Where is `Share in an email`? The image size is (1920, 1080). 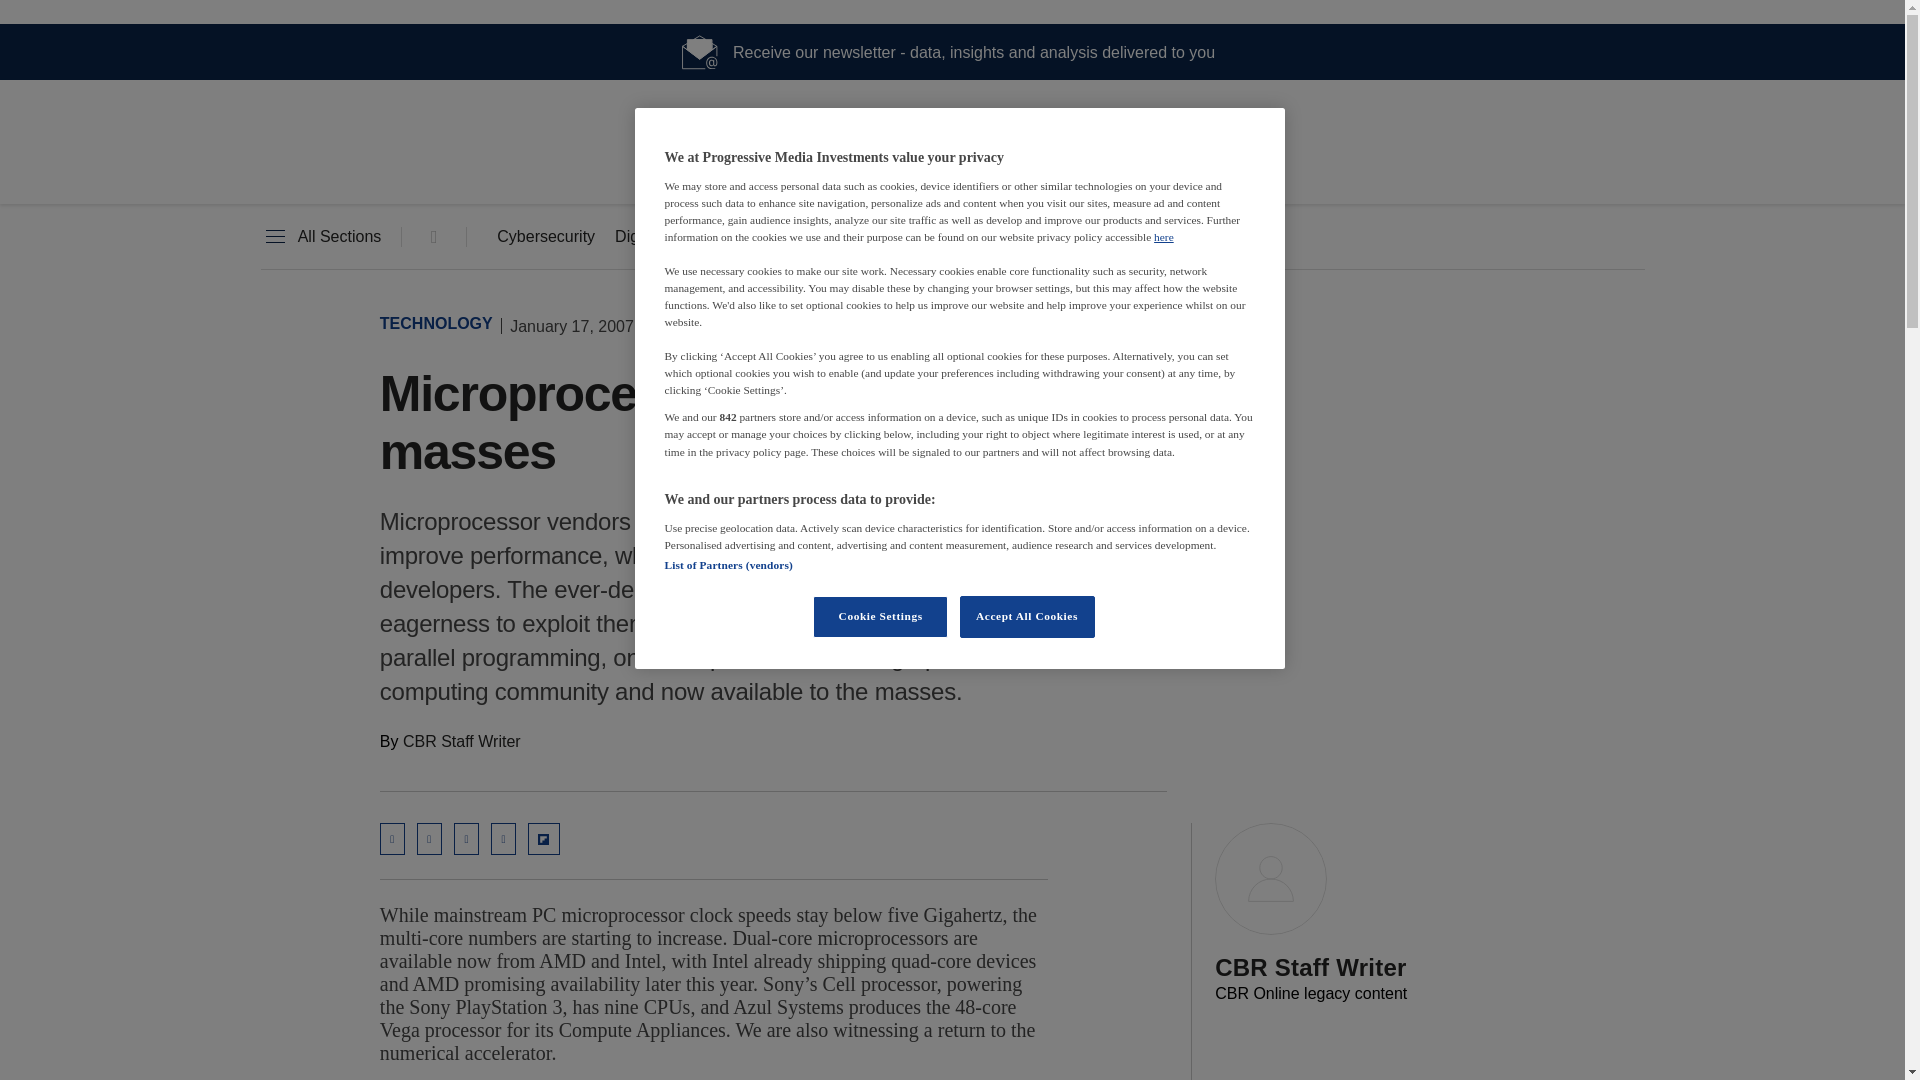
Share in an email is located at coordinates (392, 838).